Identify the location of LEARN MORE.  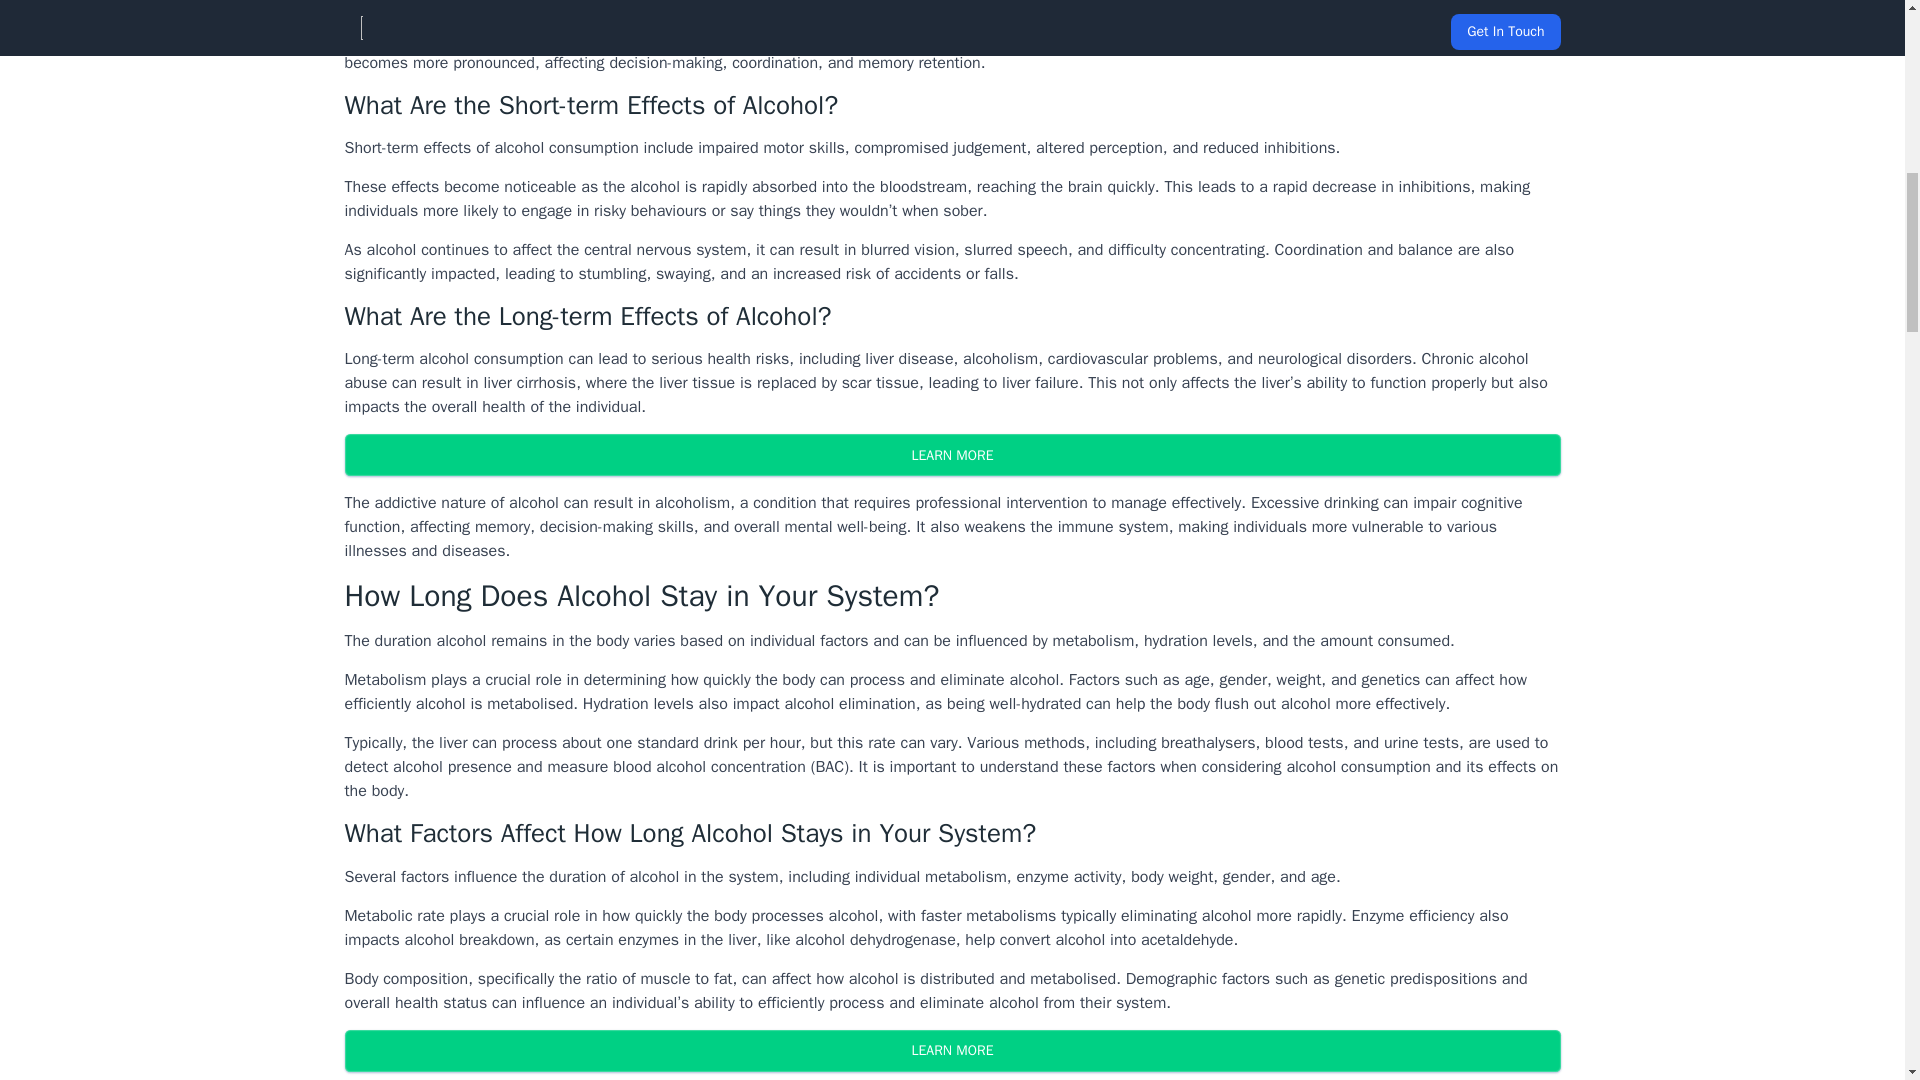
(951, 1051).